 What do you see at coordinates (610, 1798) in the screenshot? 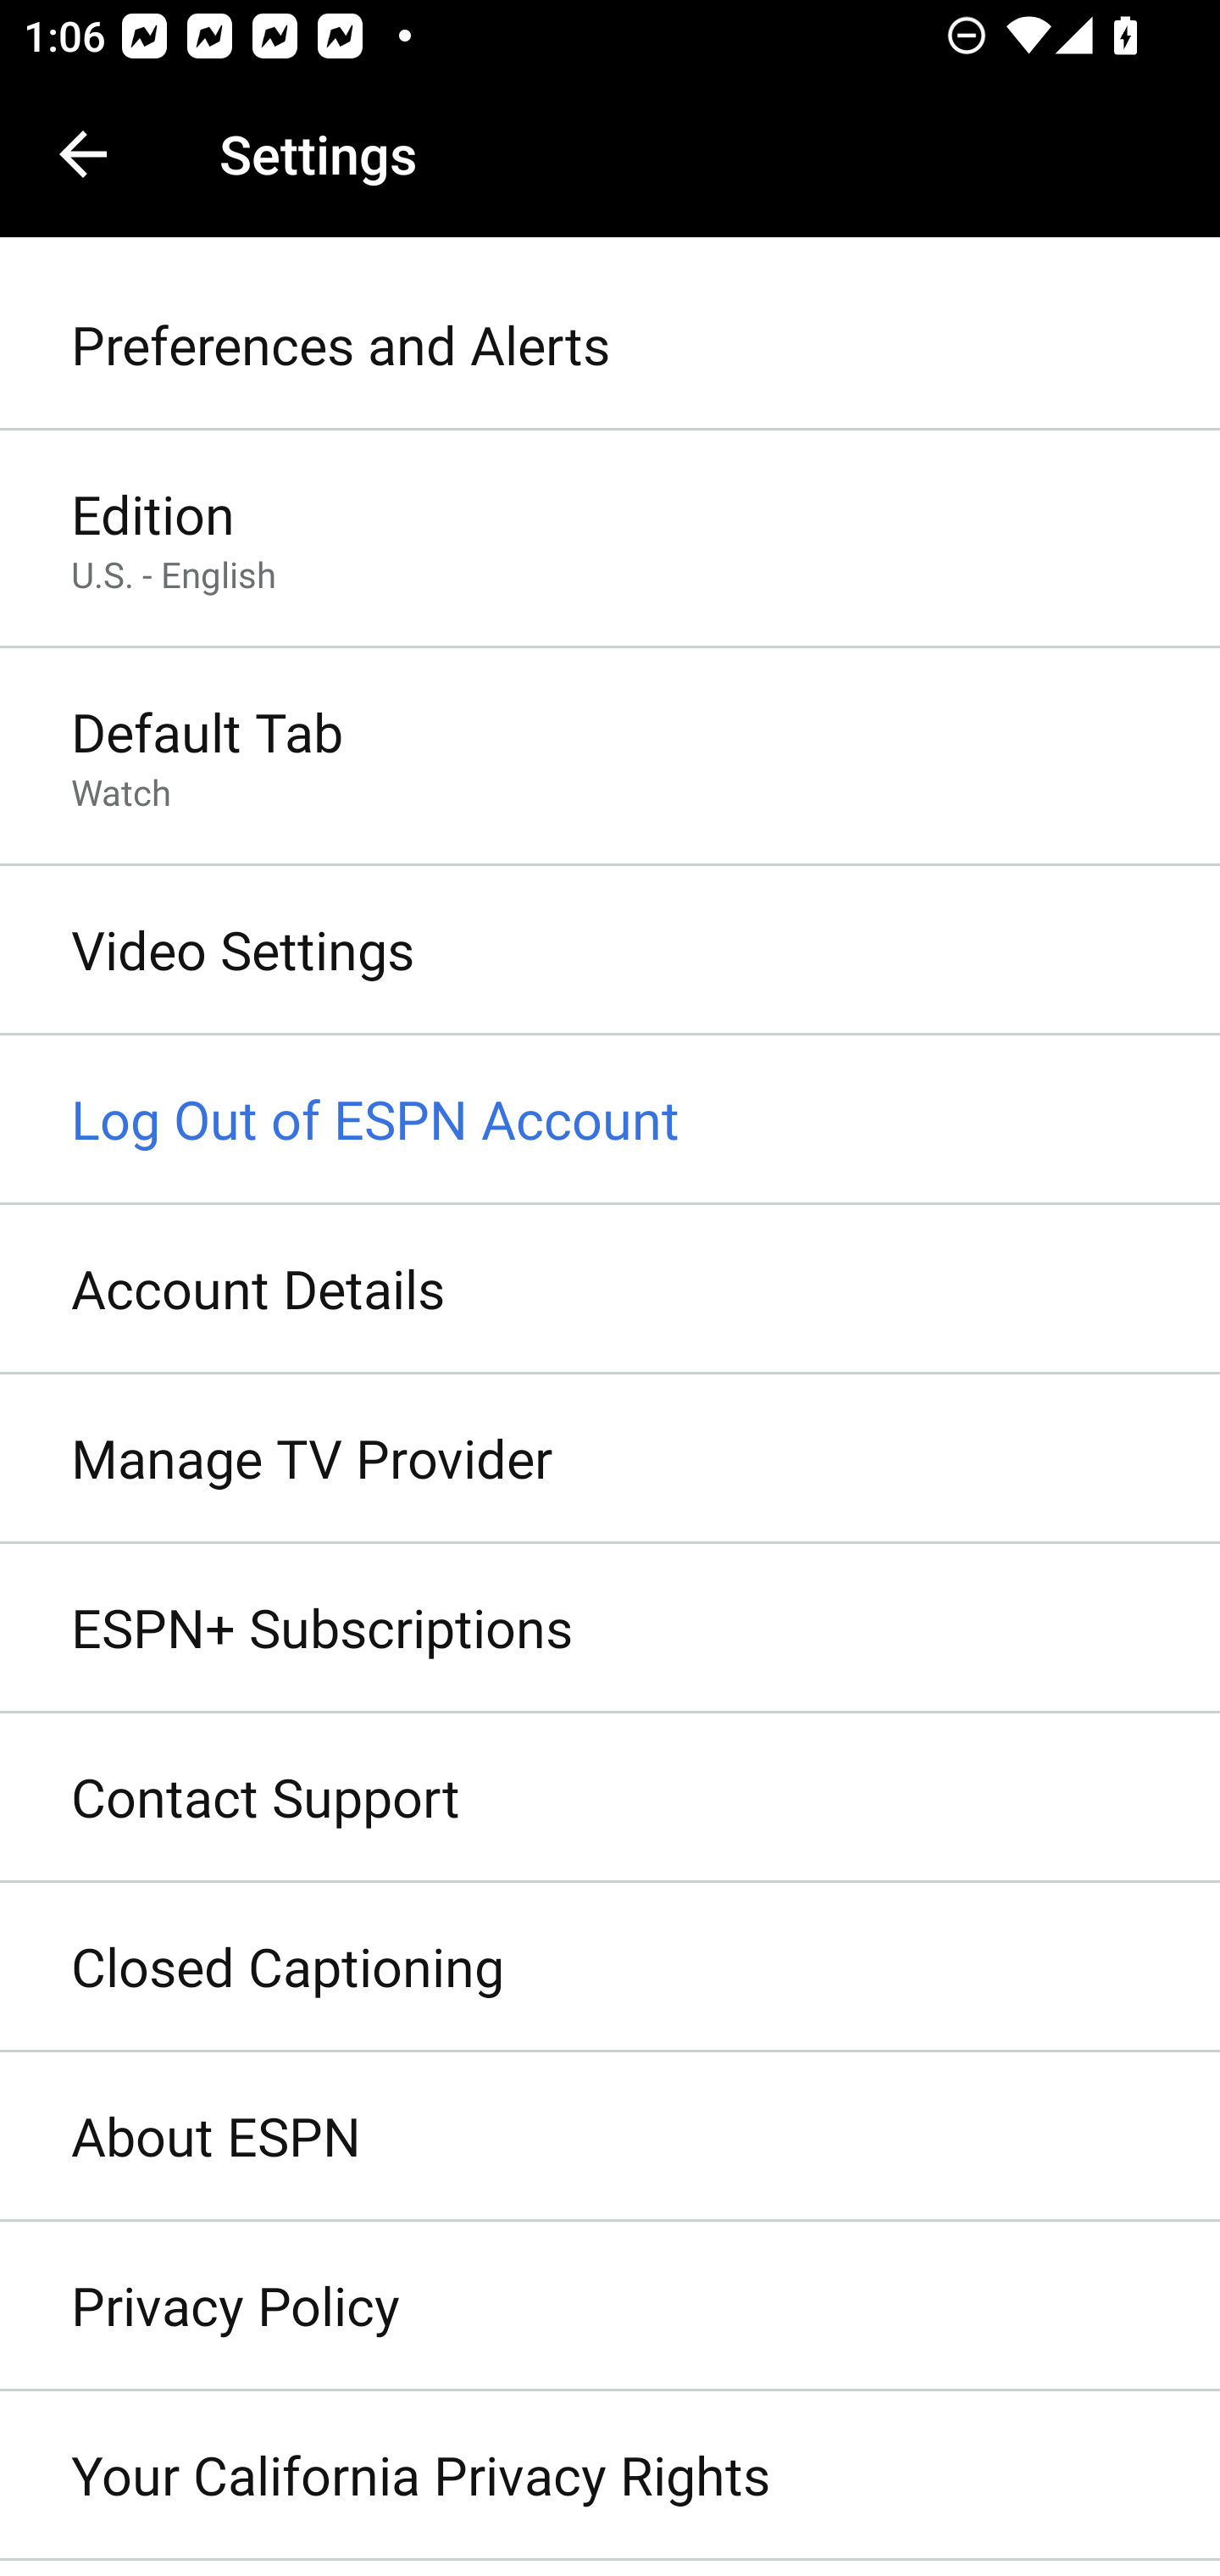
I see `Contact Support` at bounding box center [610, 1798].